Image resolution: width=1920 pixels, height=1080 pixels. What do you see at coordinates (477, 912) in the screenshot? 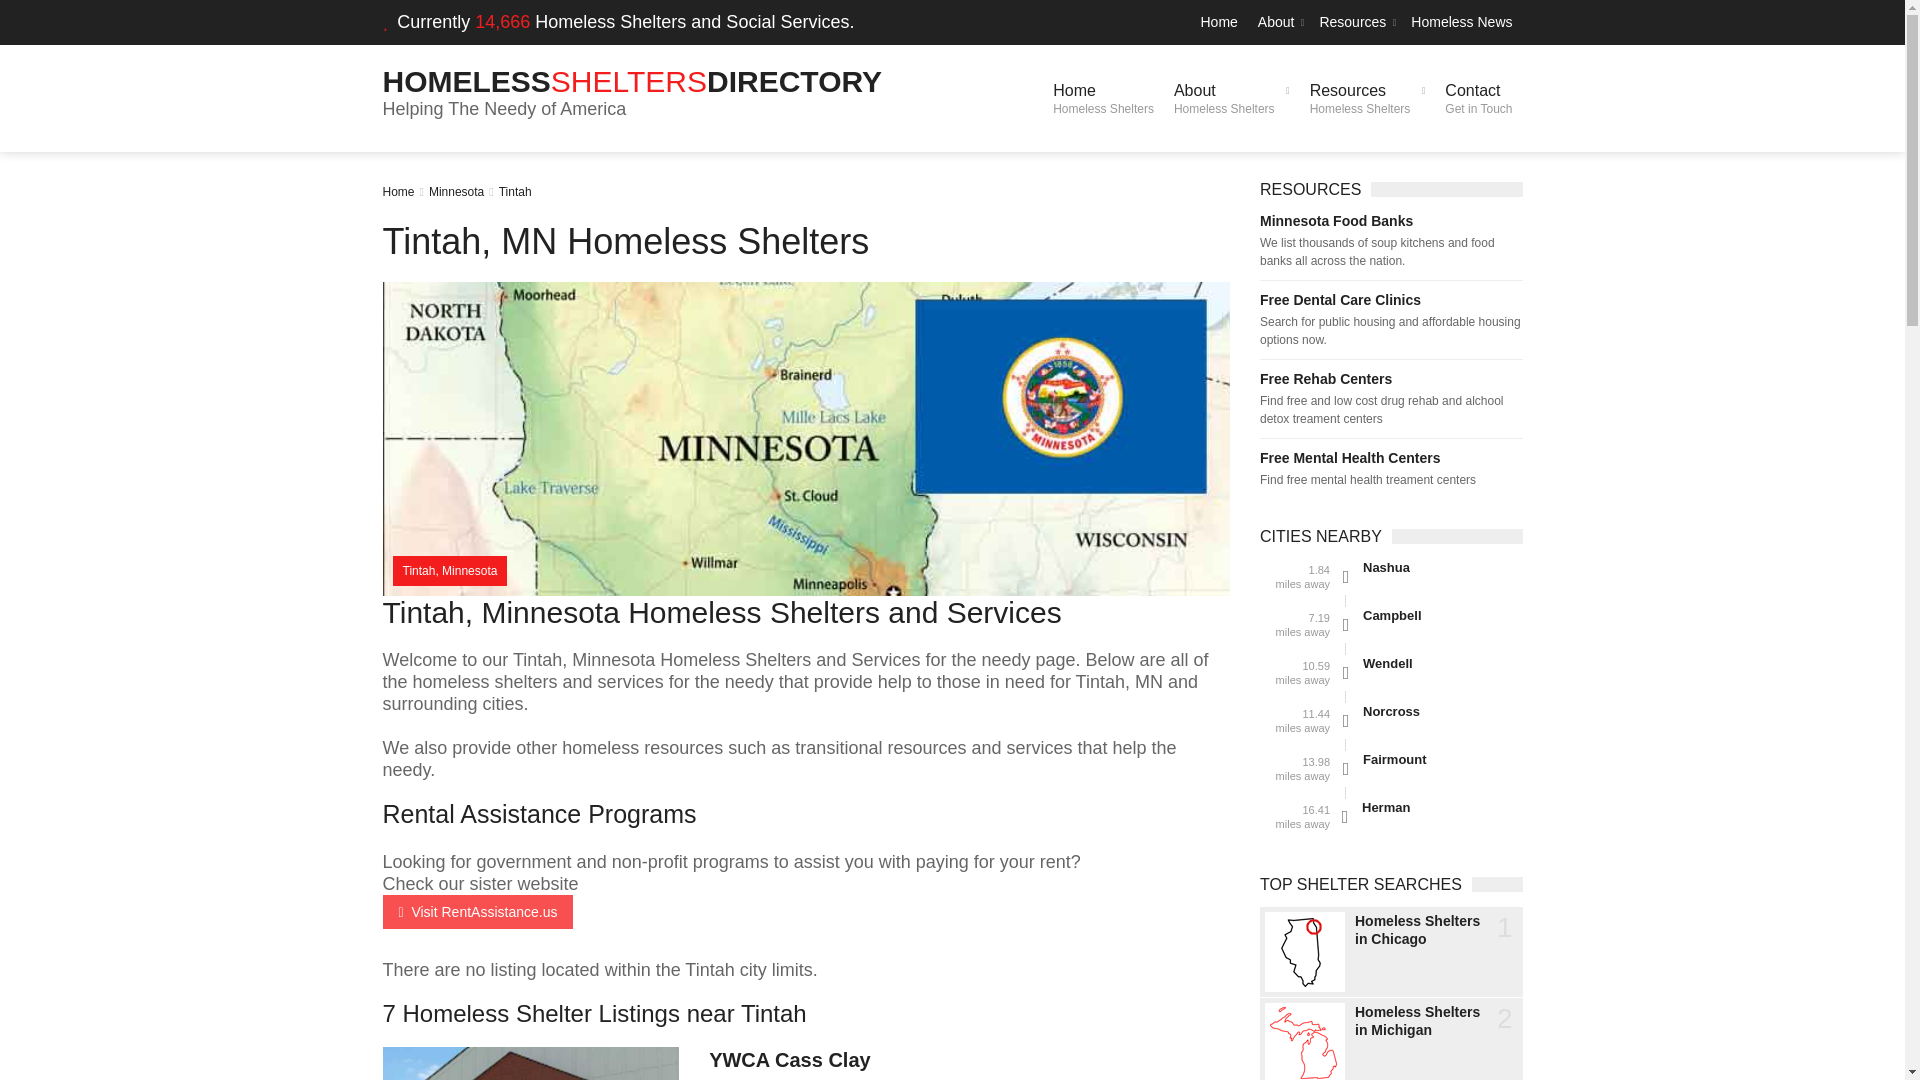
I see `Home` at bounding box center [477, 912].